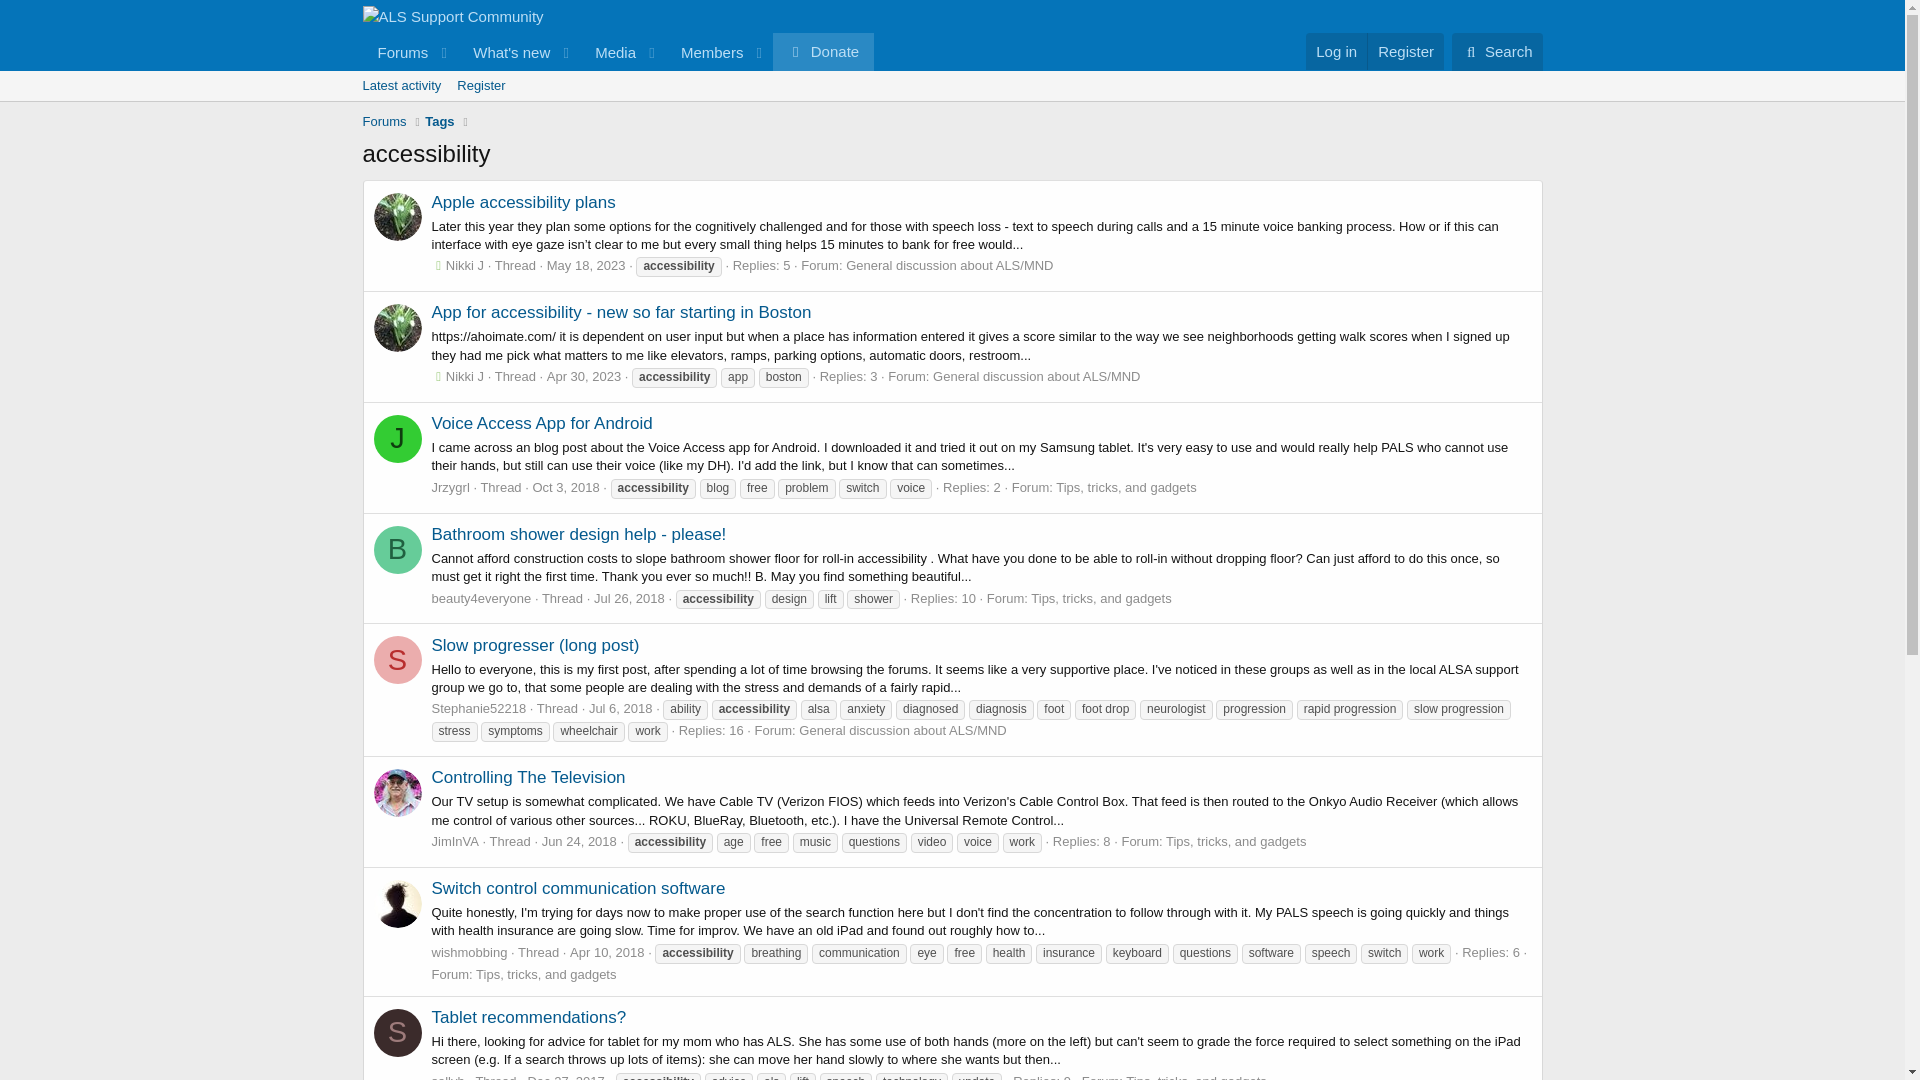  I want to click on Latest activity, so click(401, 86).